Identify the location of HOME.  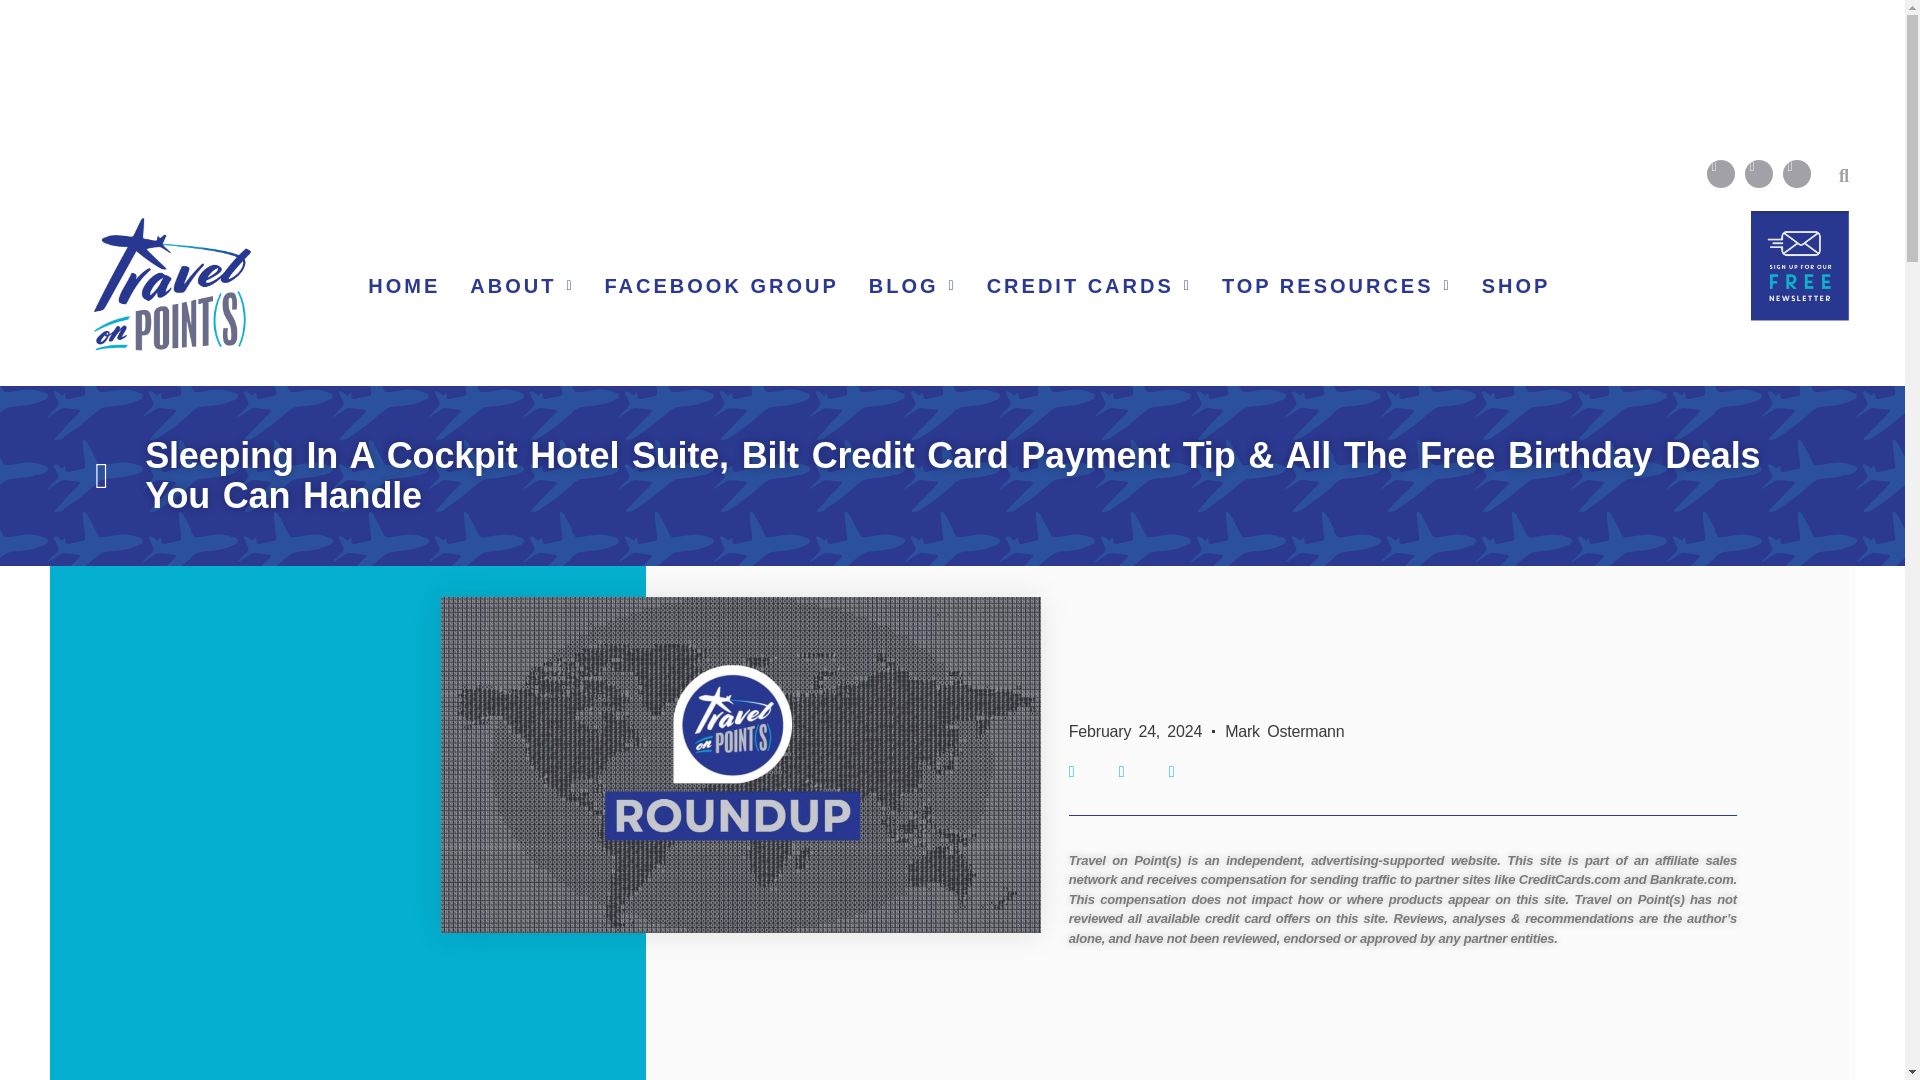
(404, 286).